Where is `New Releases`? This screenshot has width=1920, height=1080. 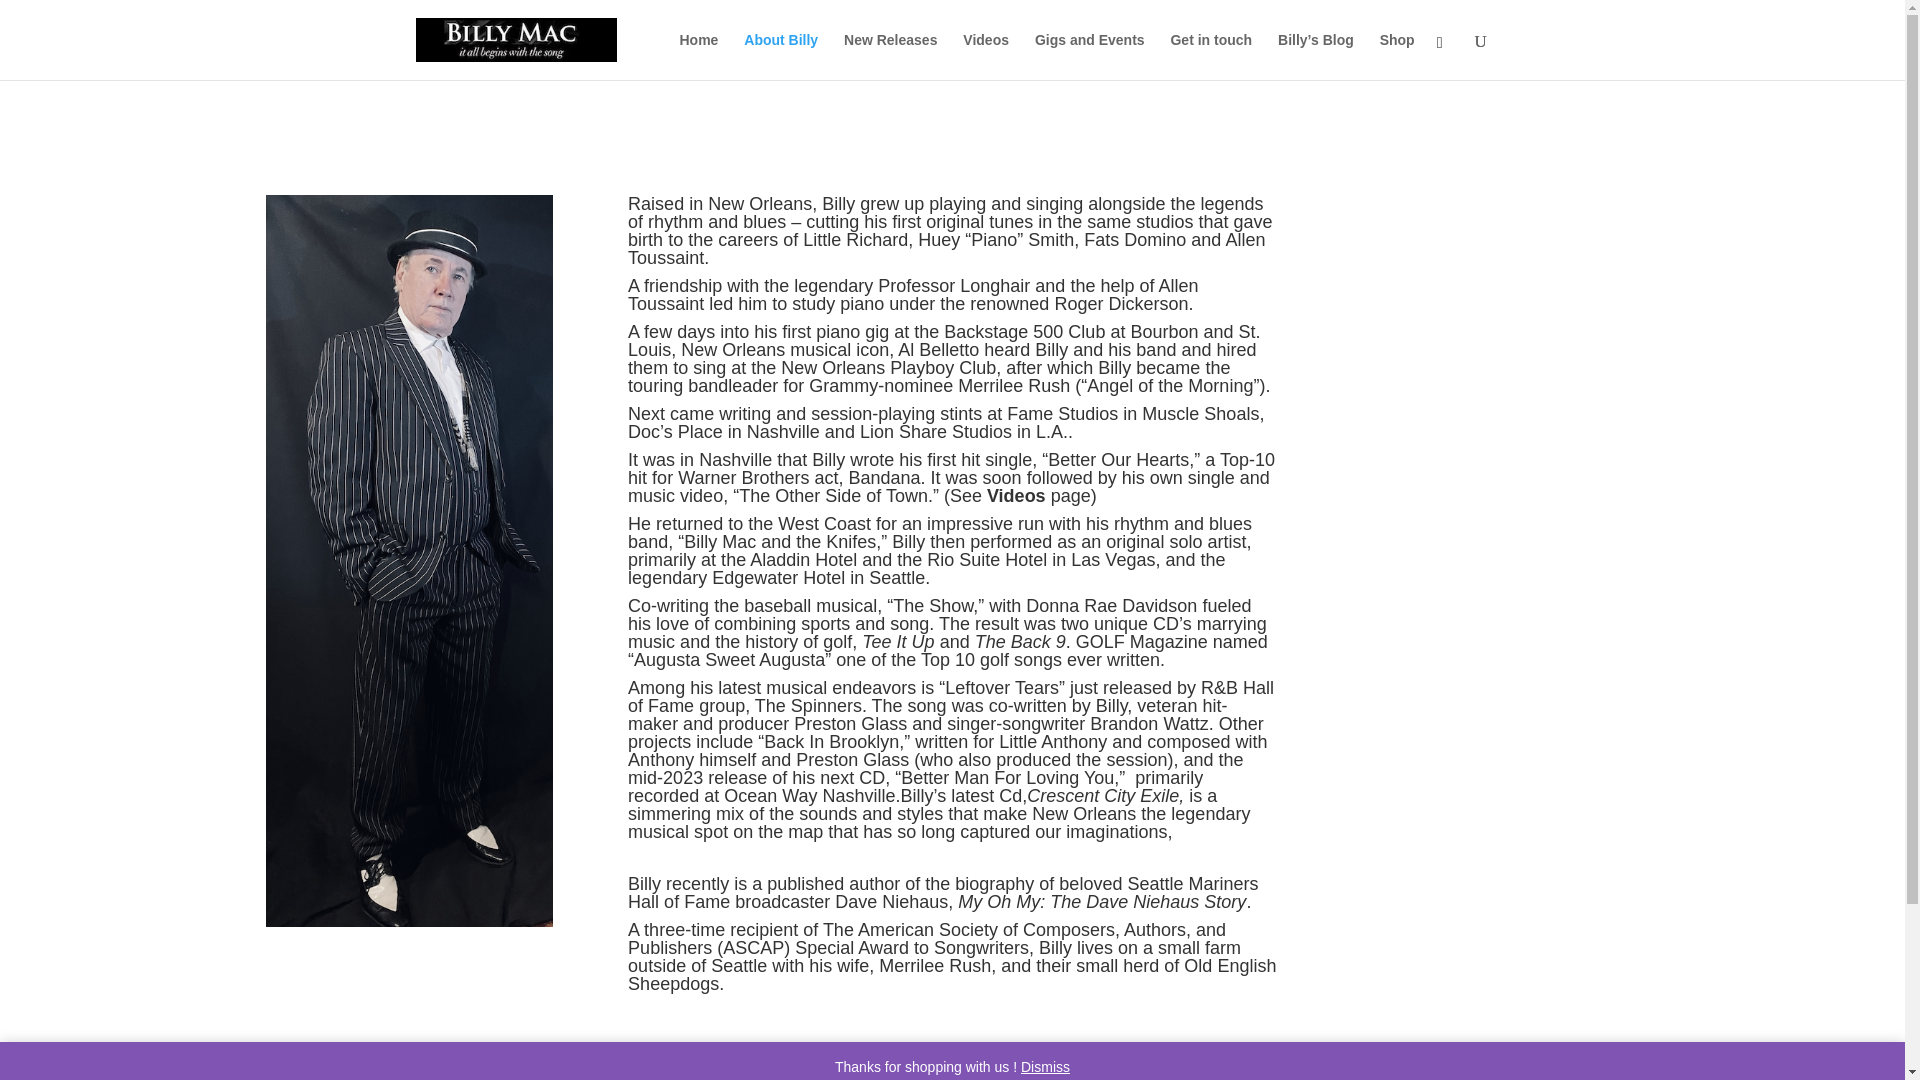 New Releases is located at coordinates (890, 56).